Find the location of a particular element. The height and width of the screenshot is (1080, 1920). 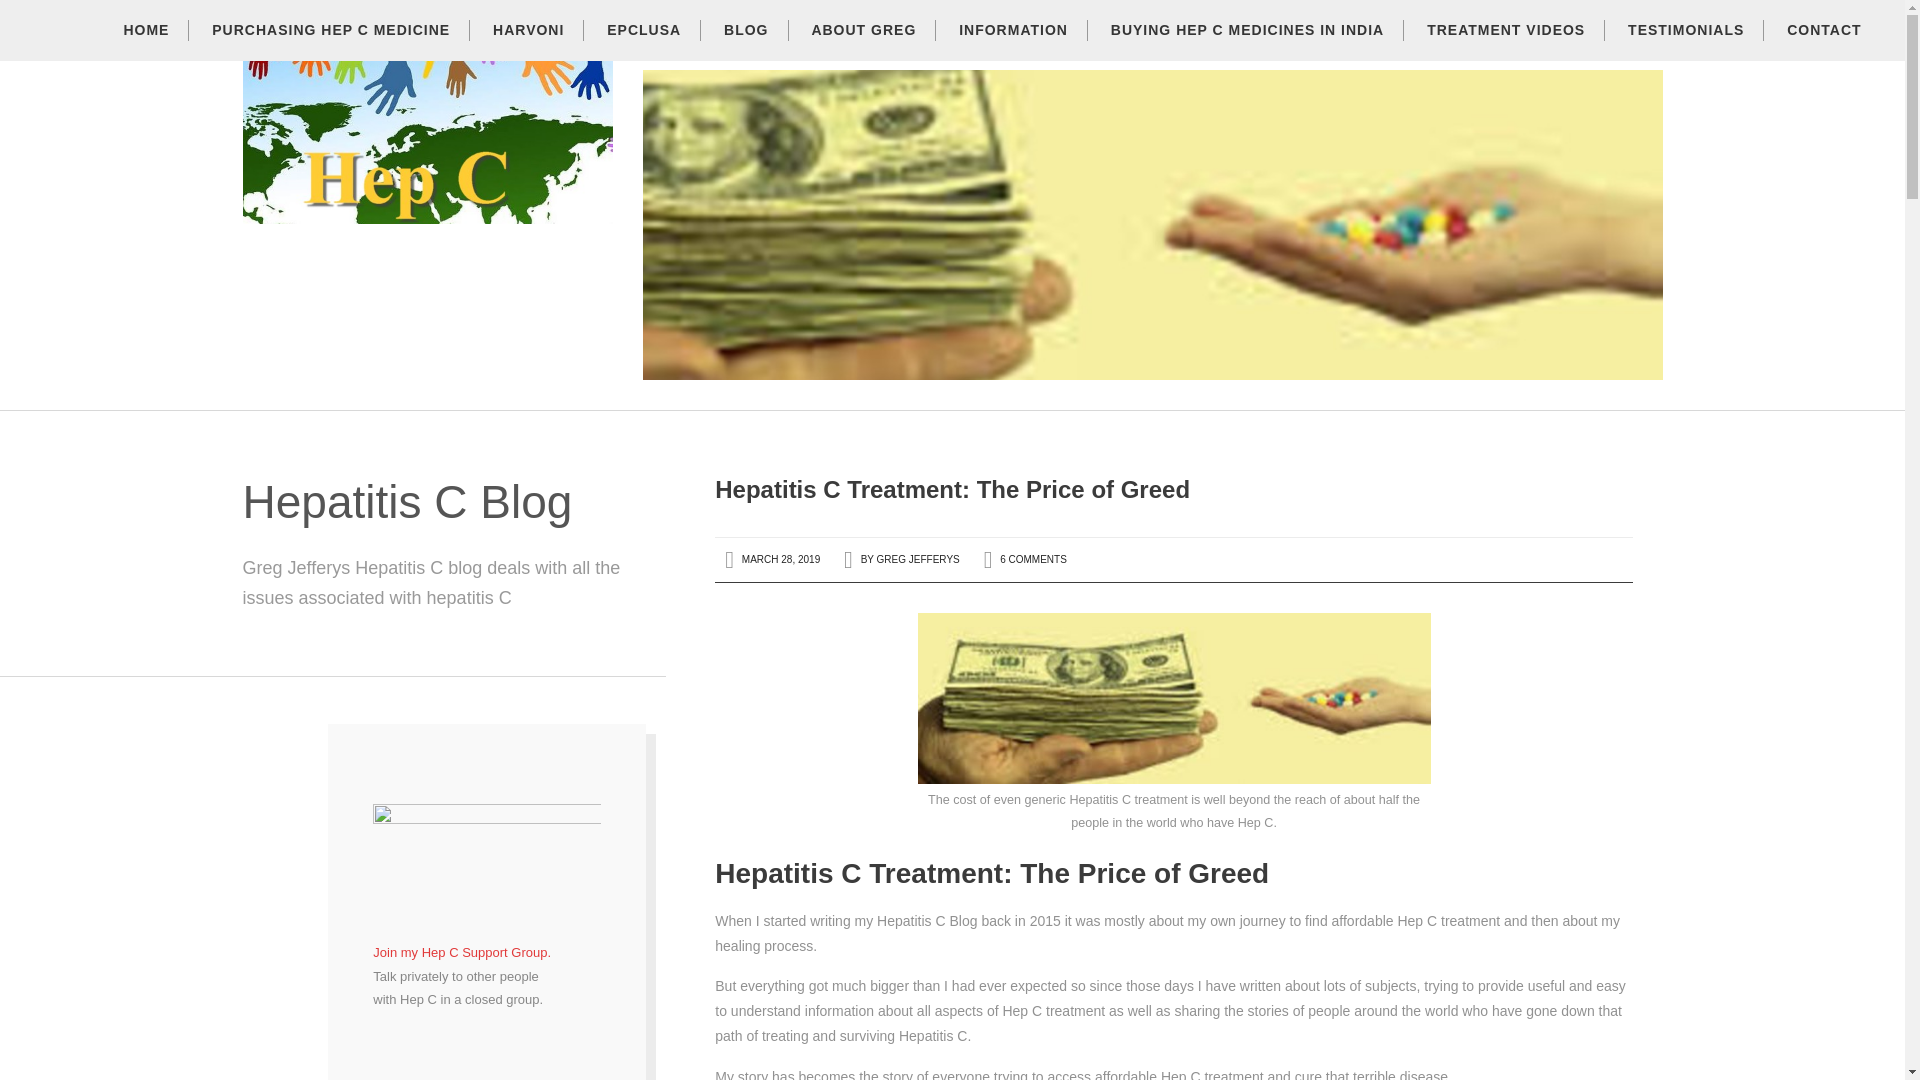

ABOUT GREG is located at coordinates (863, 46).